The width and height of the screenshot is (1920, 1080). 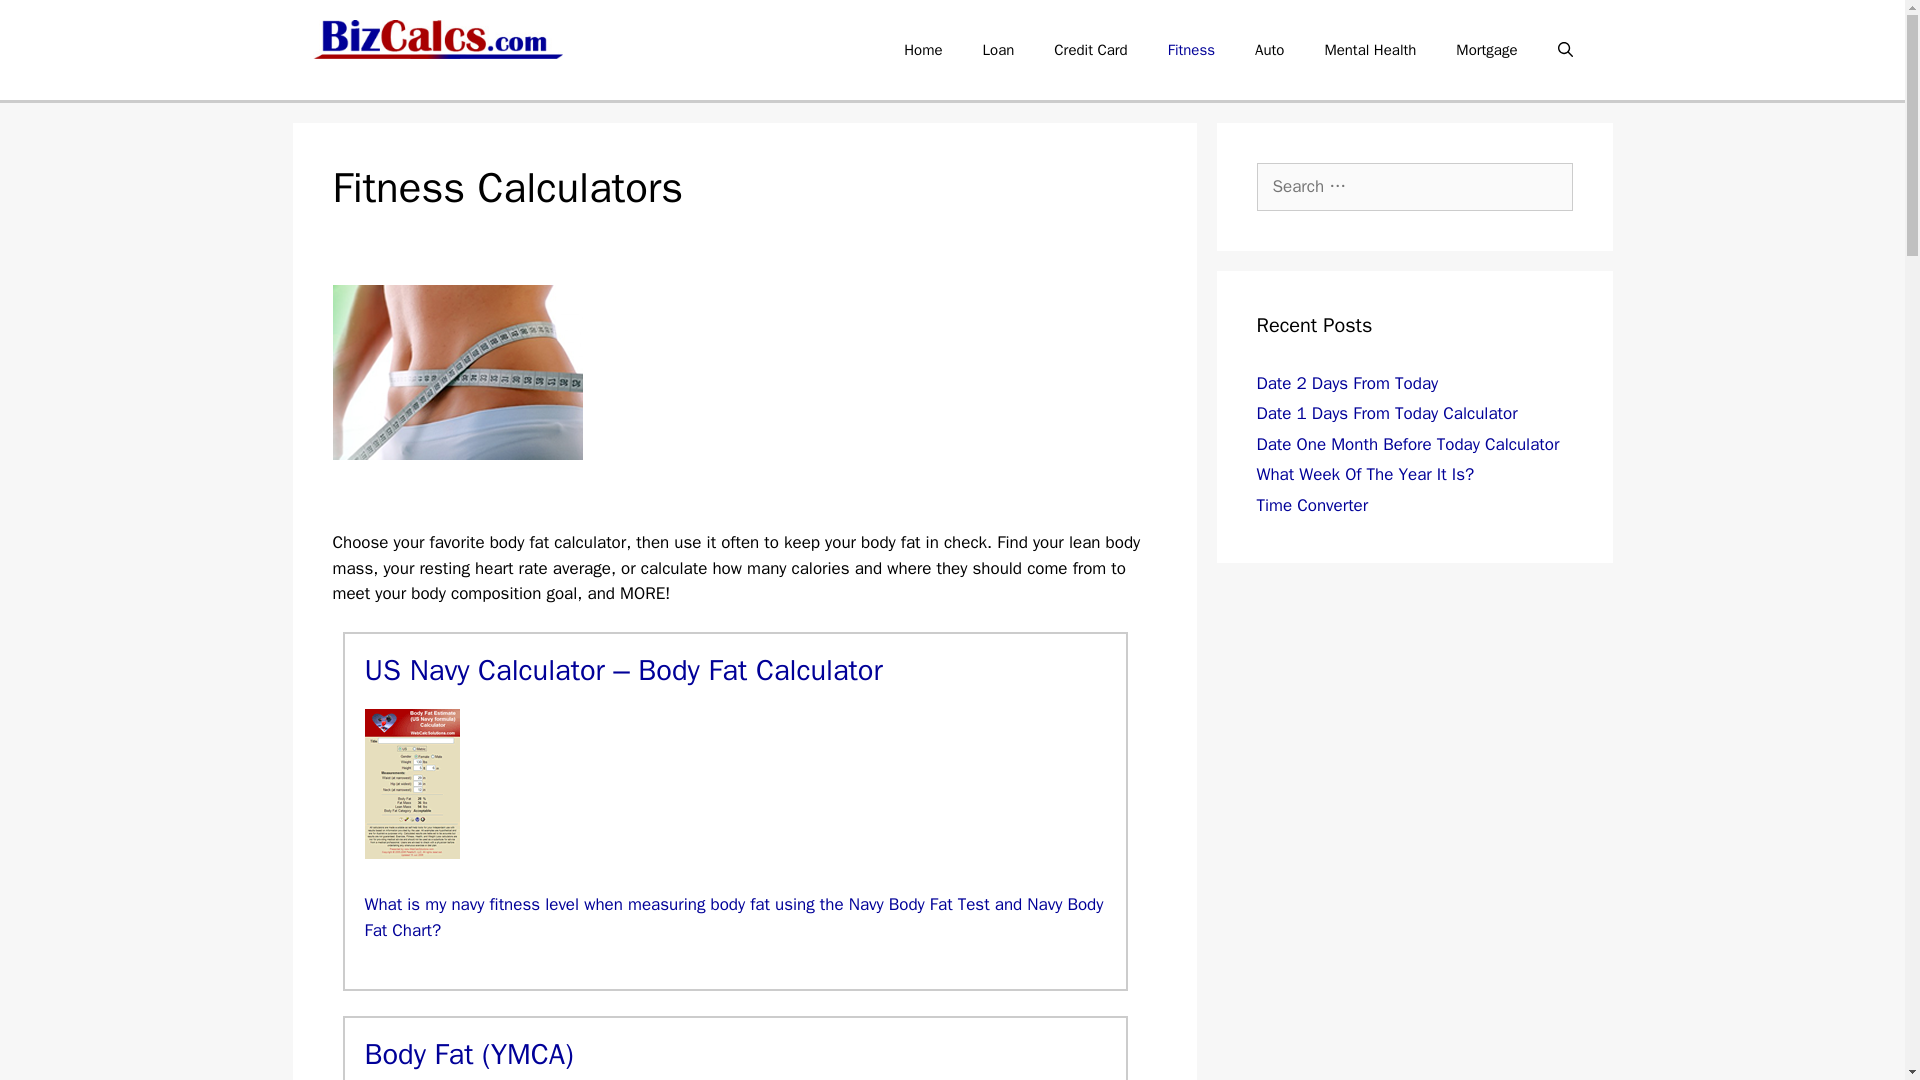 I want to click on Loan, so click(x=998, y=50).